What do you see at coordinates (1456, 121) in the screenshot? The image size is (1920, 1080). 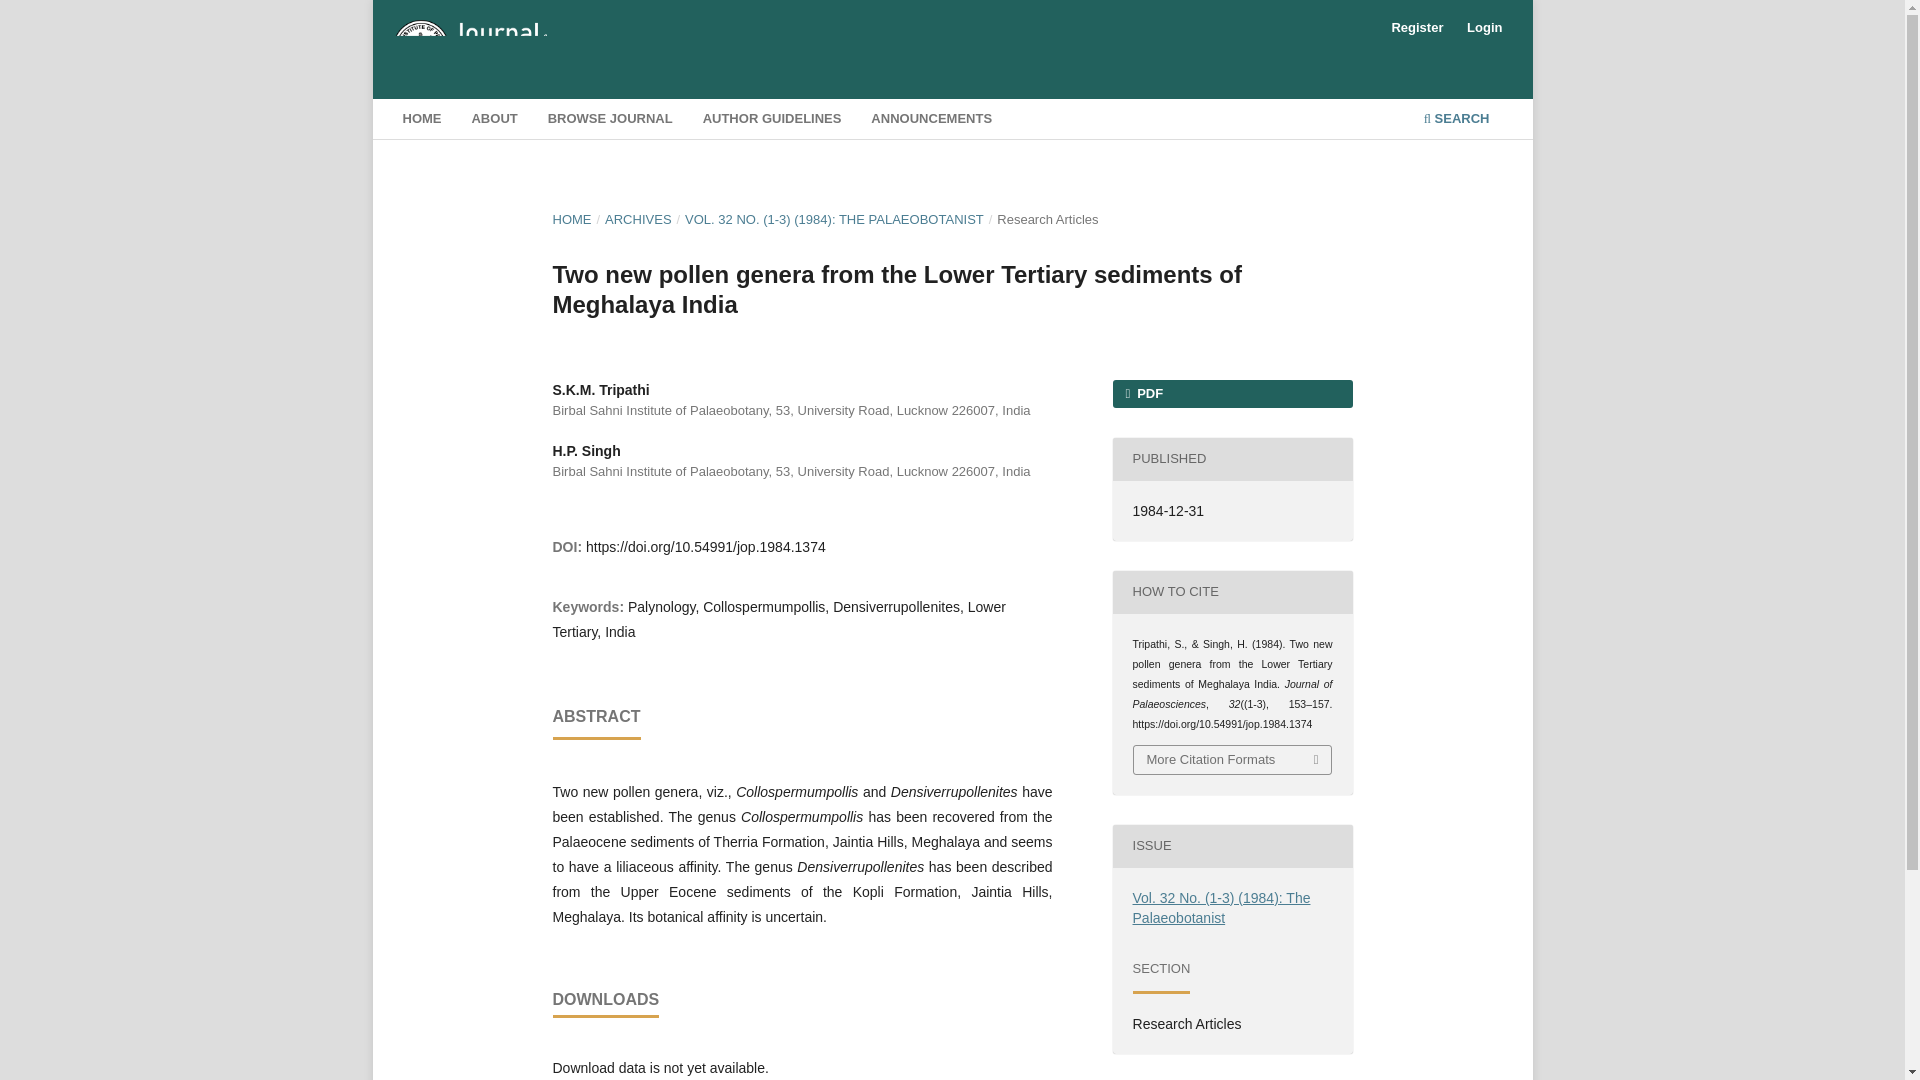 I see `SEARCH` at bounding box center [1456, 121].